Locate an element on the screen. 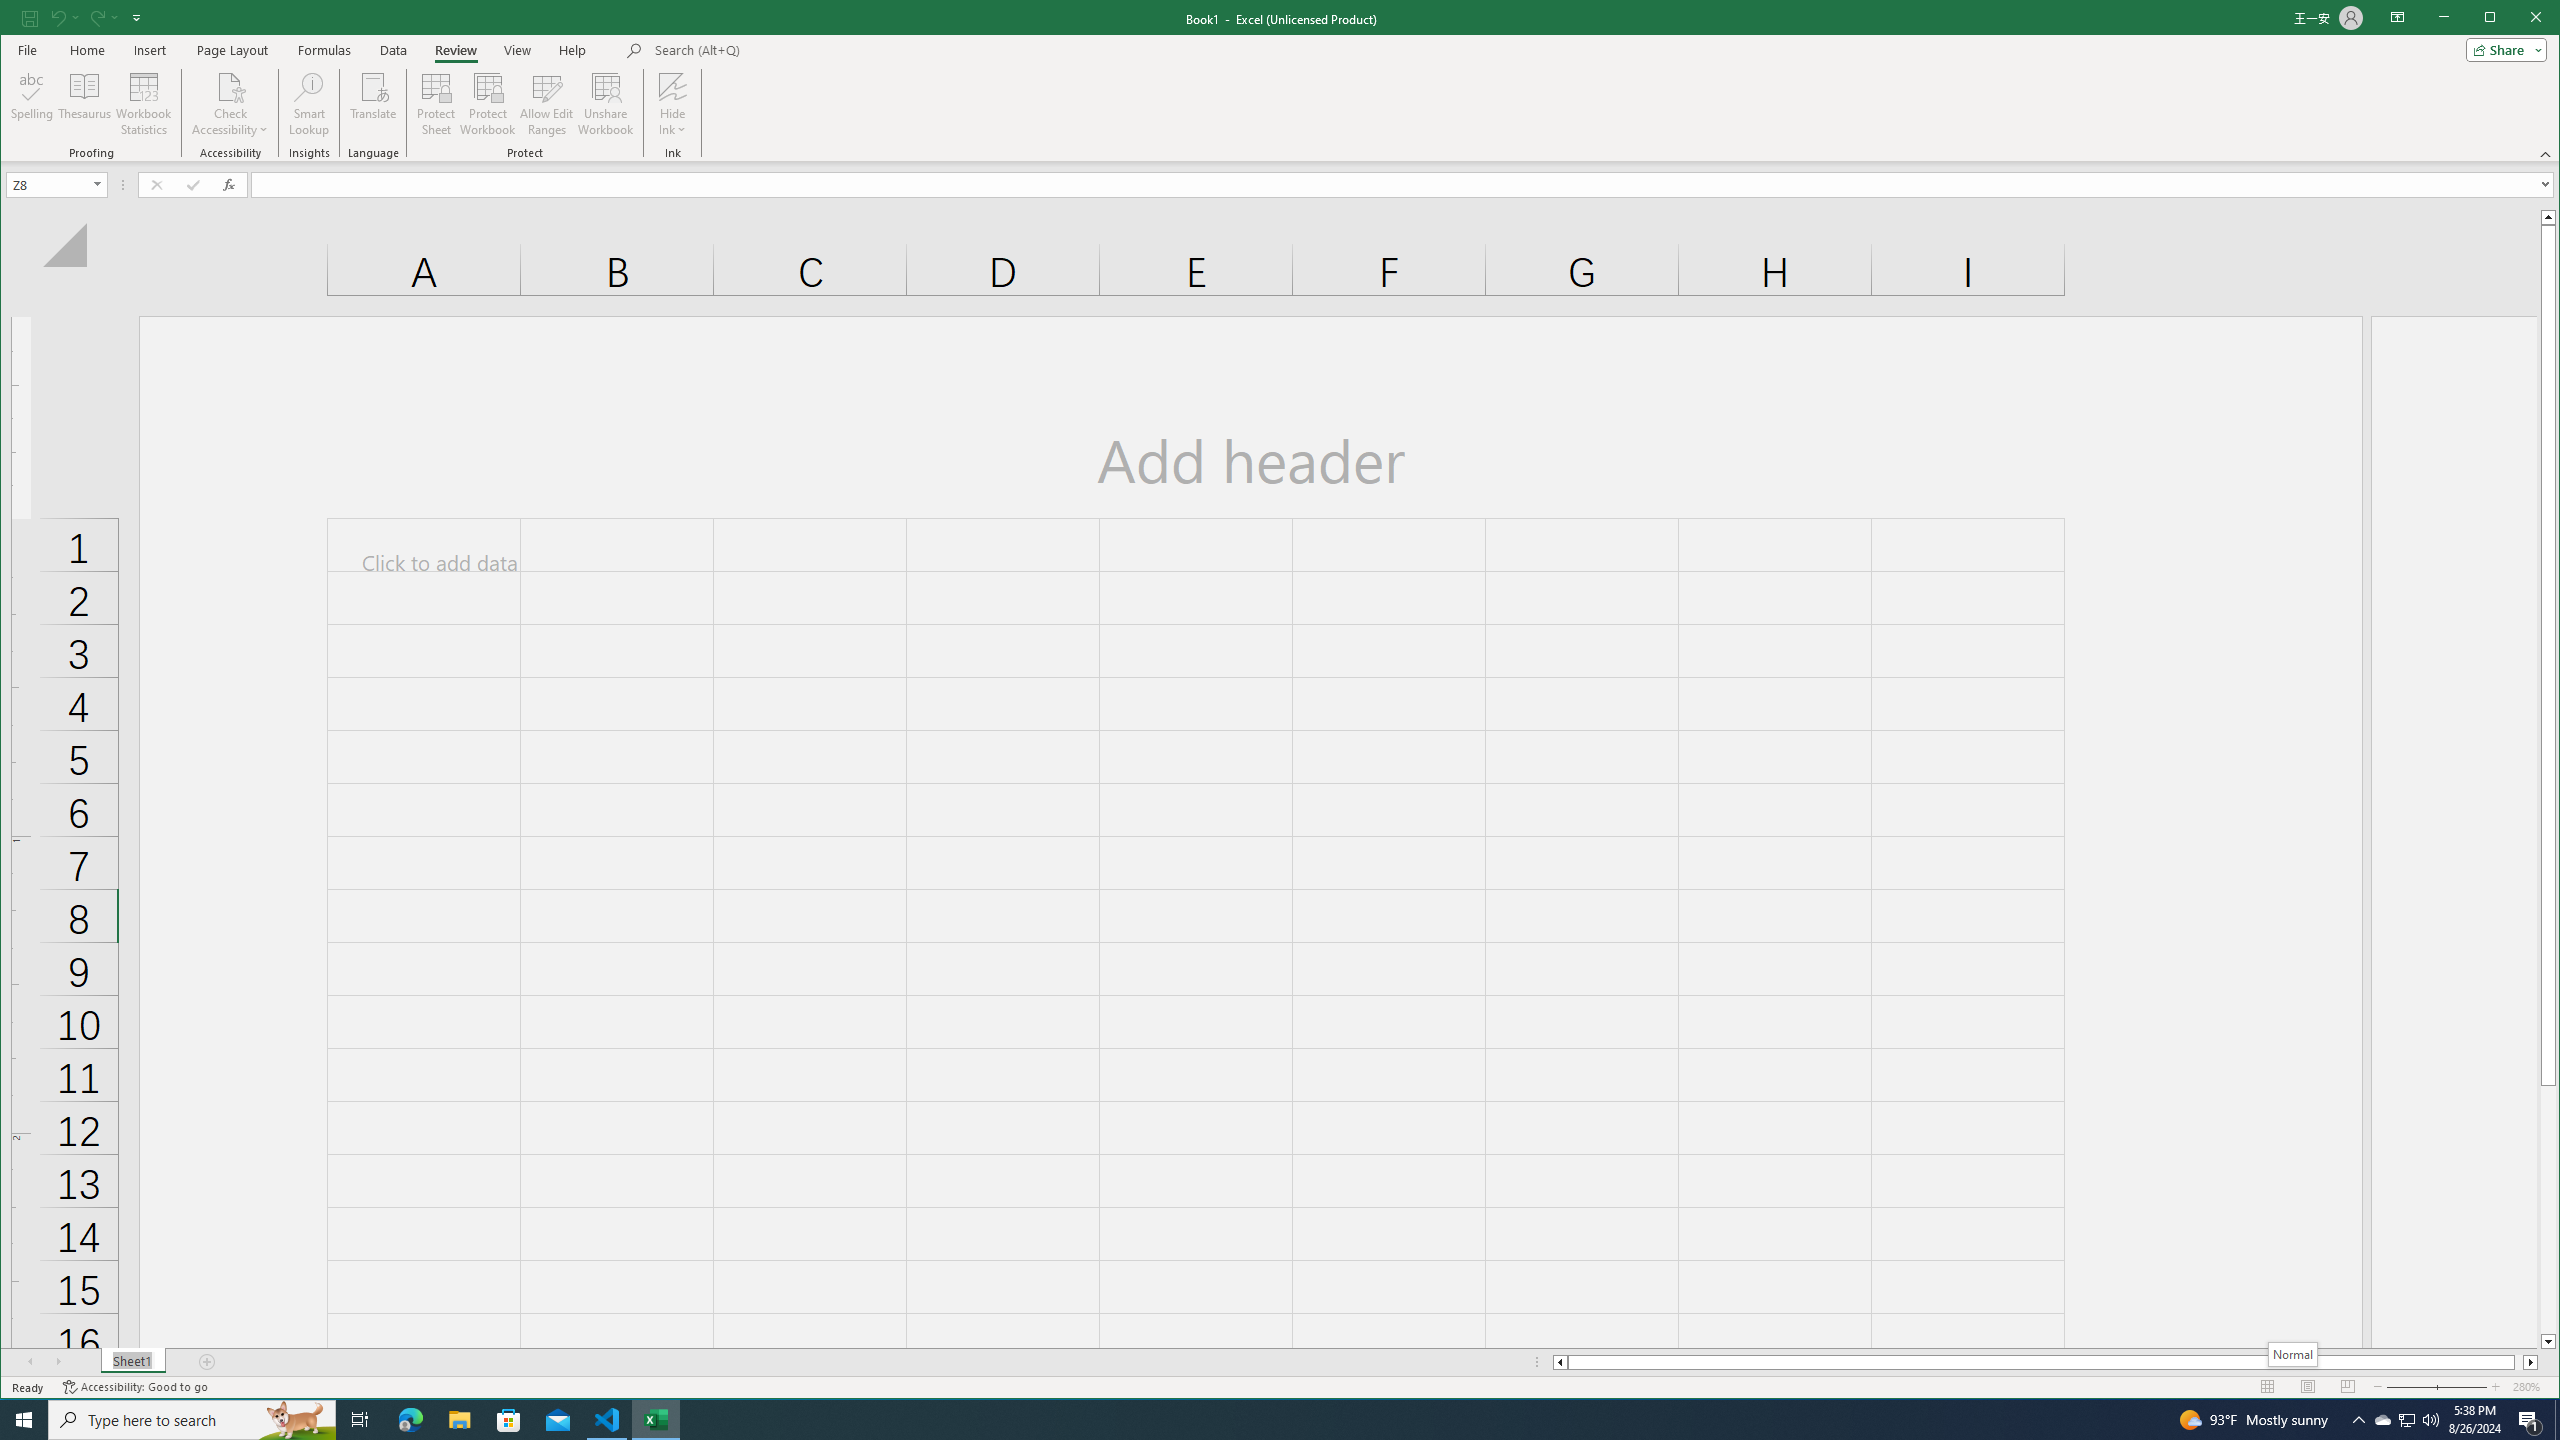  Sheet Tab is located at coordinates (132, 1362).